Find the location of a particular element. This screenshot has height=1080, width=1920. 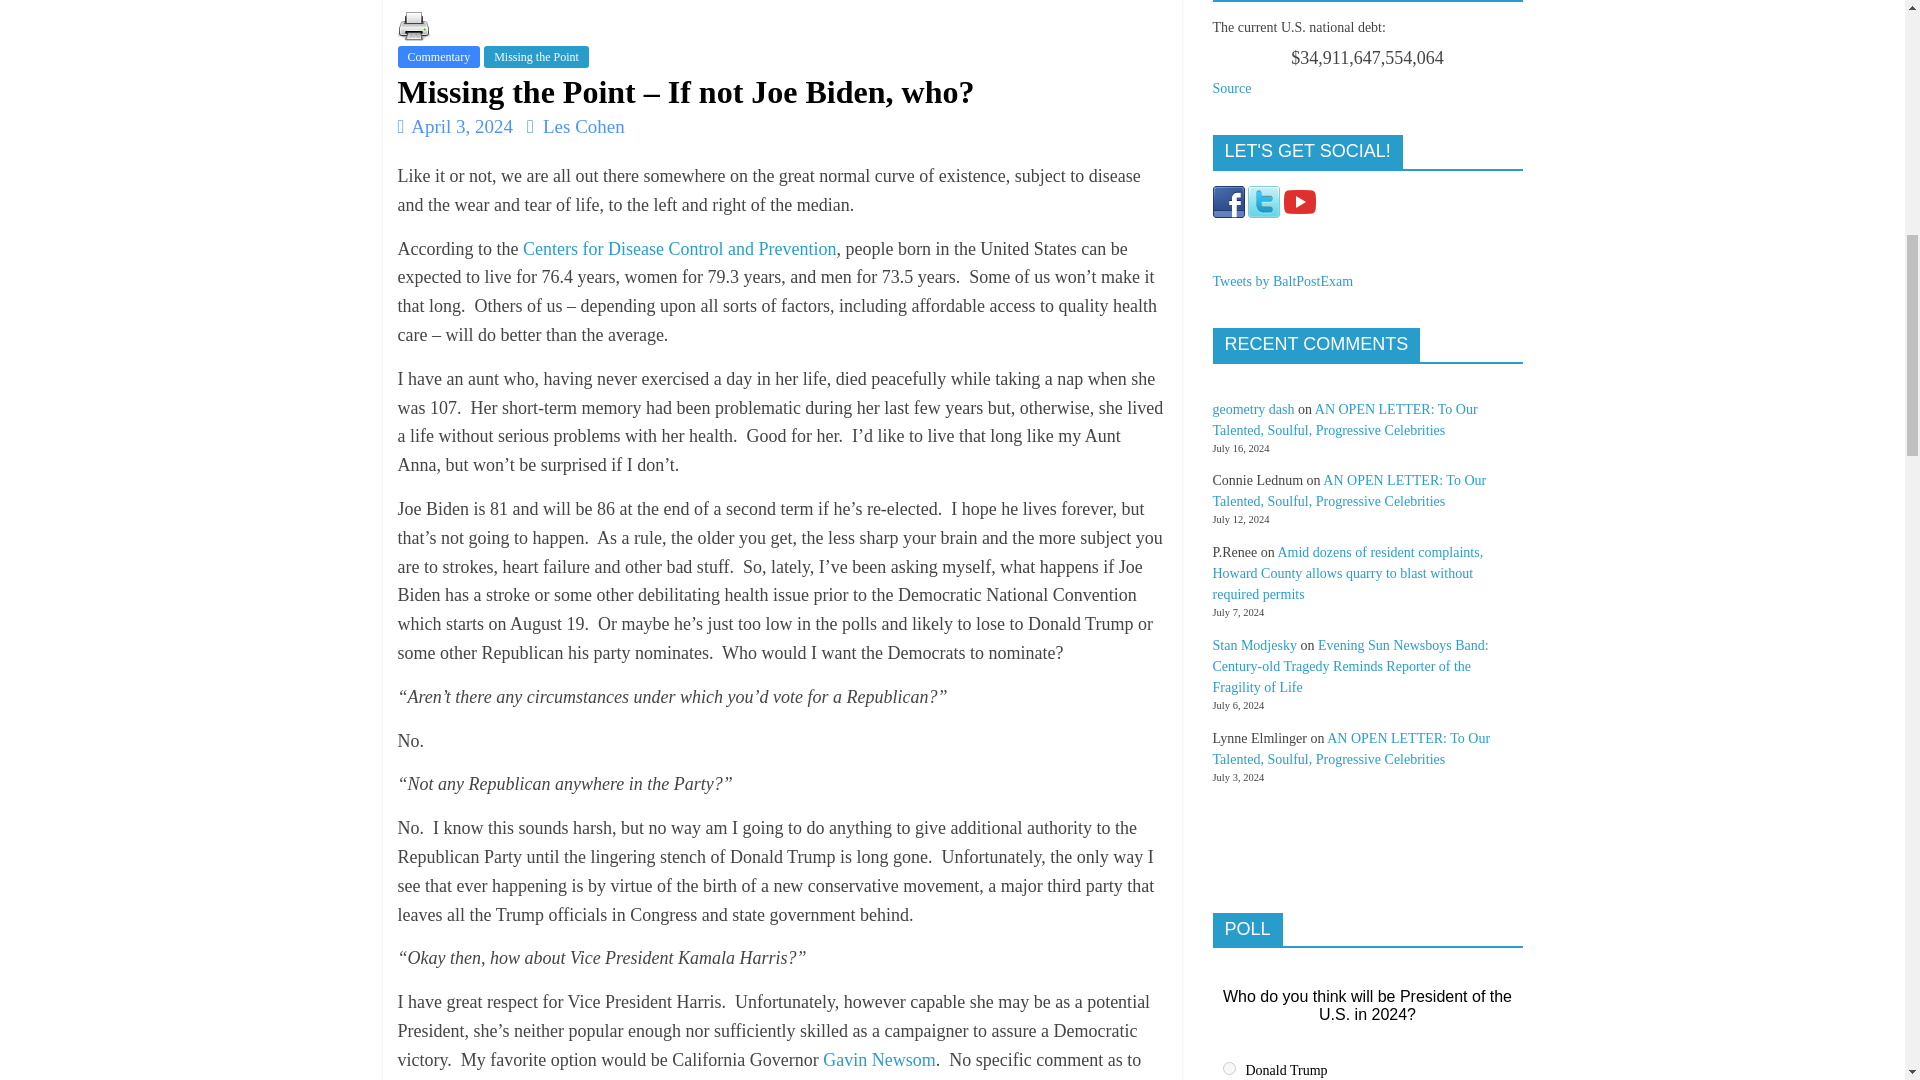

April 3, 2024 is located at coordinates (456, 126).